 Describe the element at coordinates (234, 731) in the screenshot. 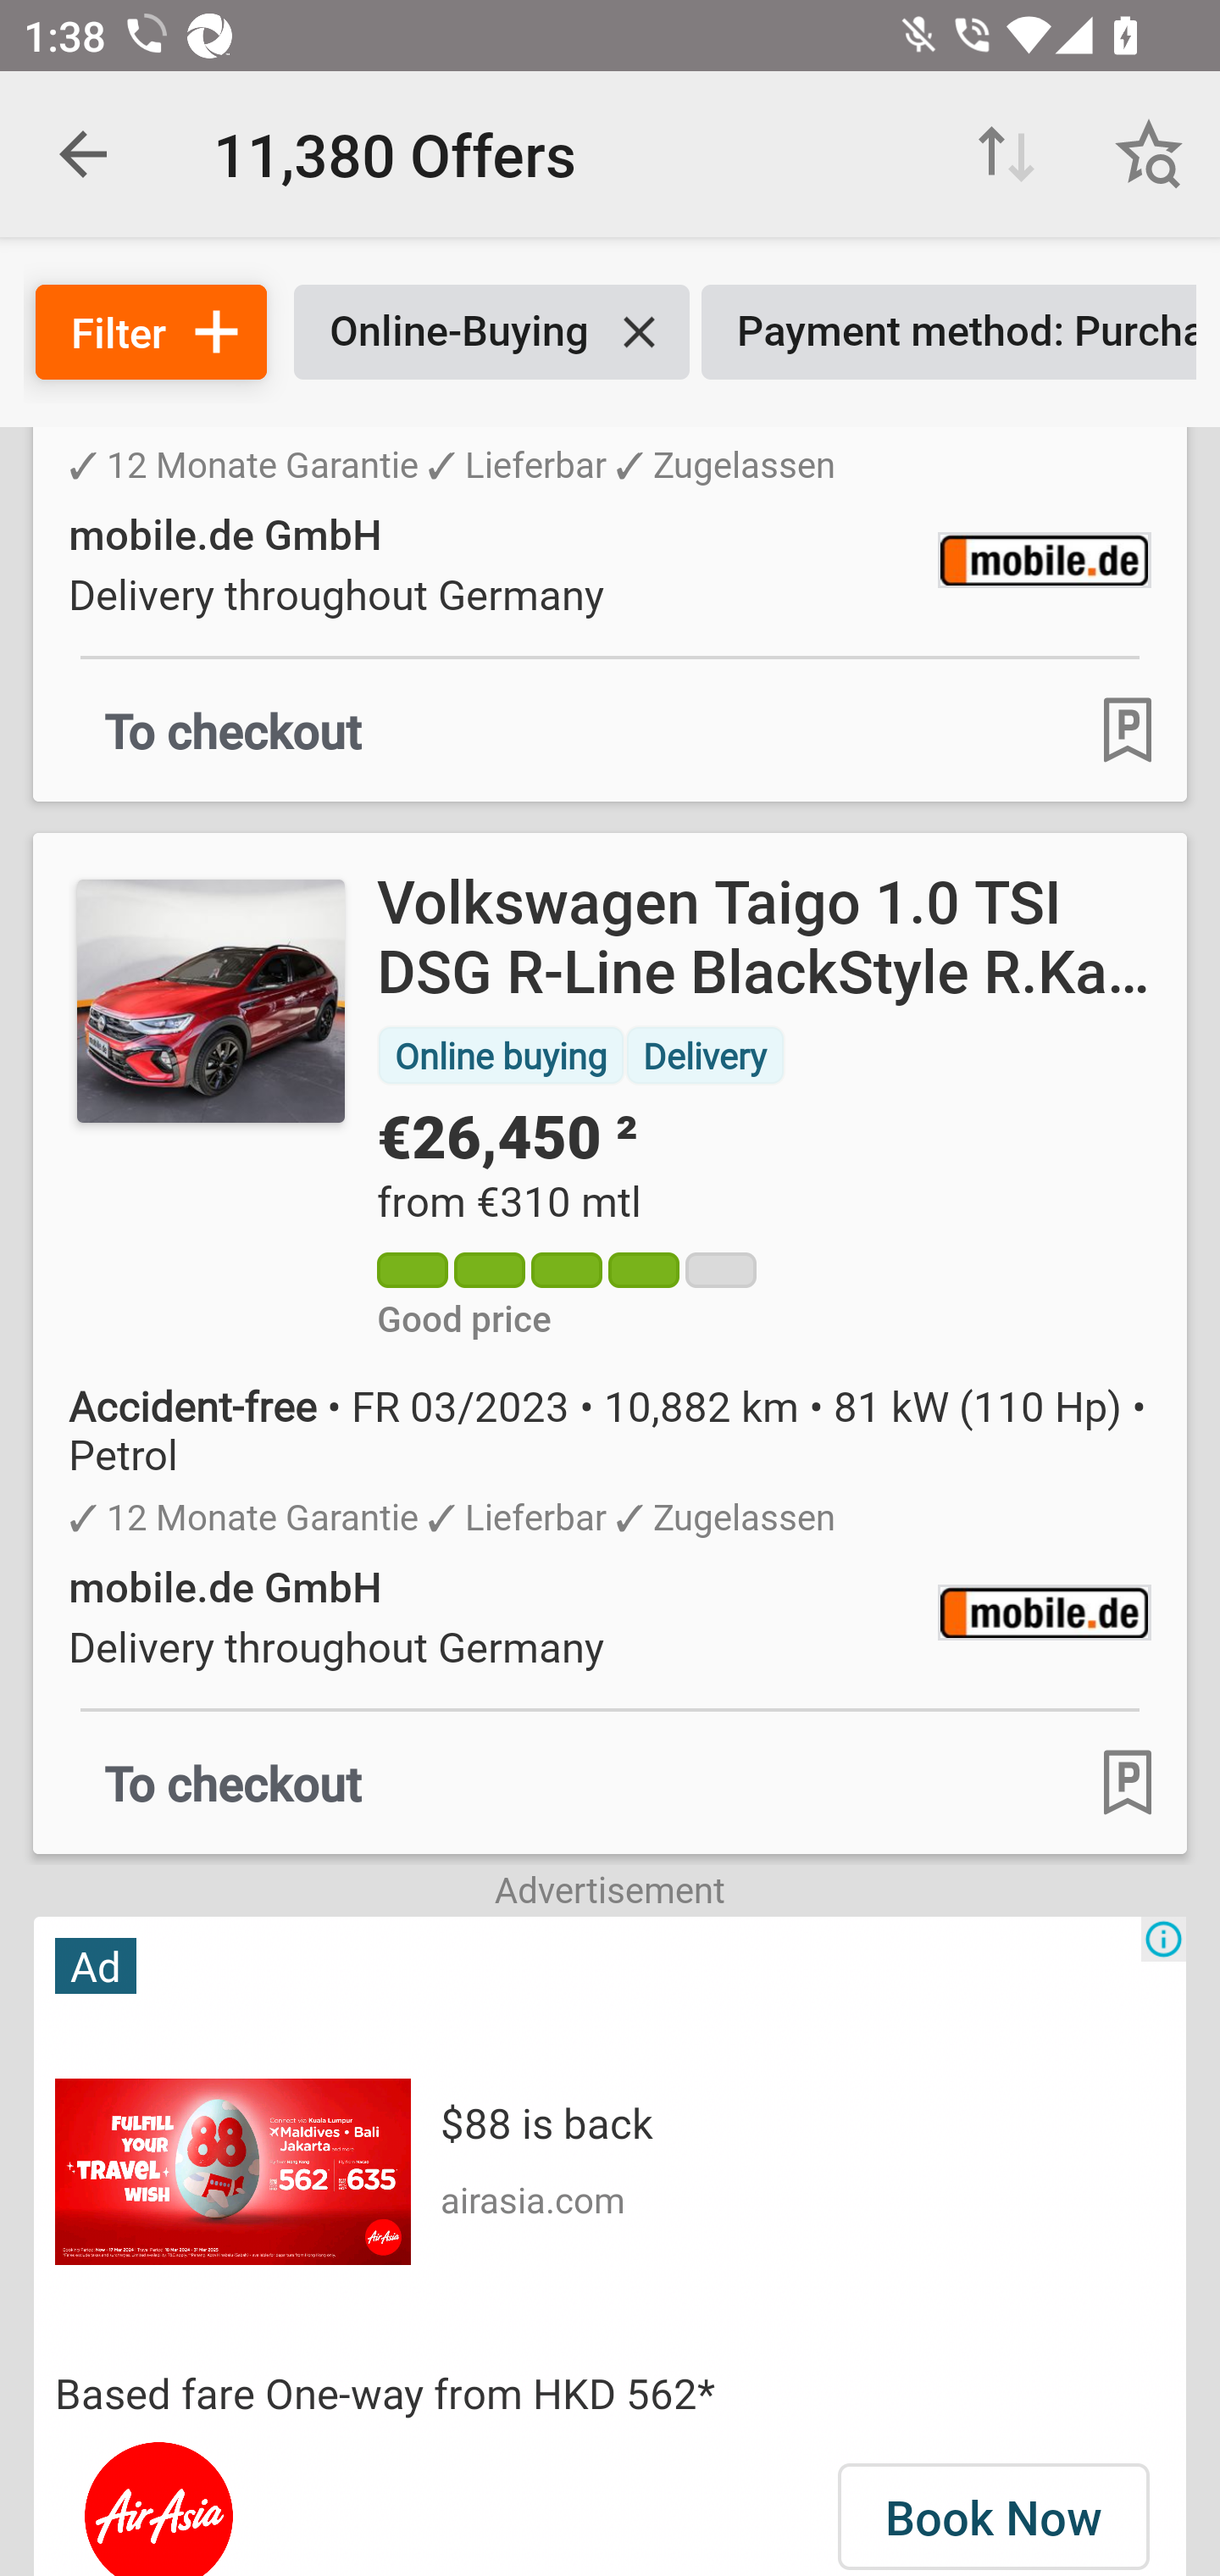

I see `To checkout` at that location.